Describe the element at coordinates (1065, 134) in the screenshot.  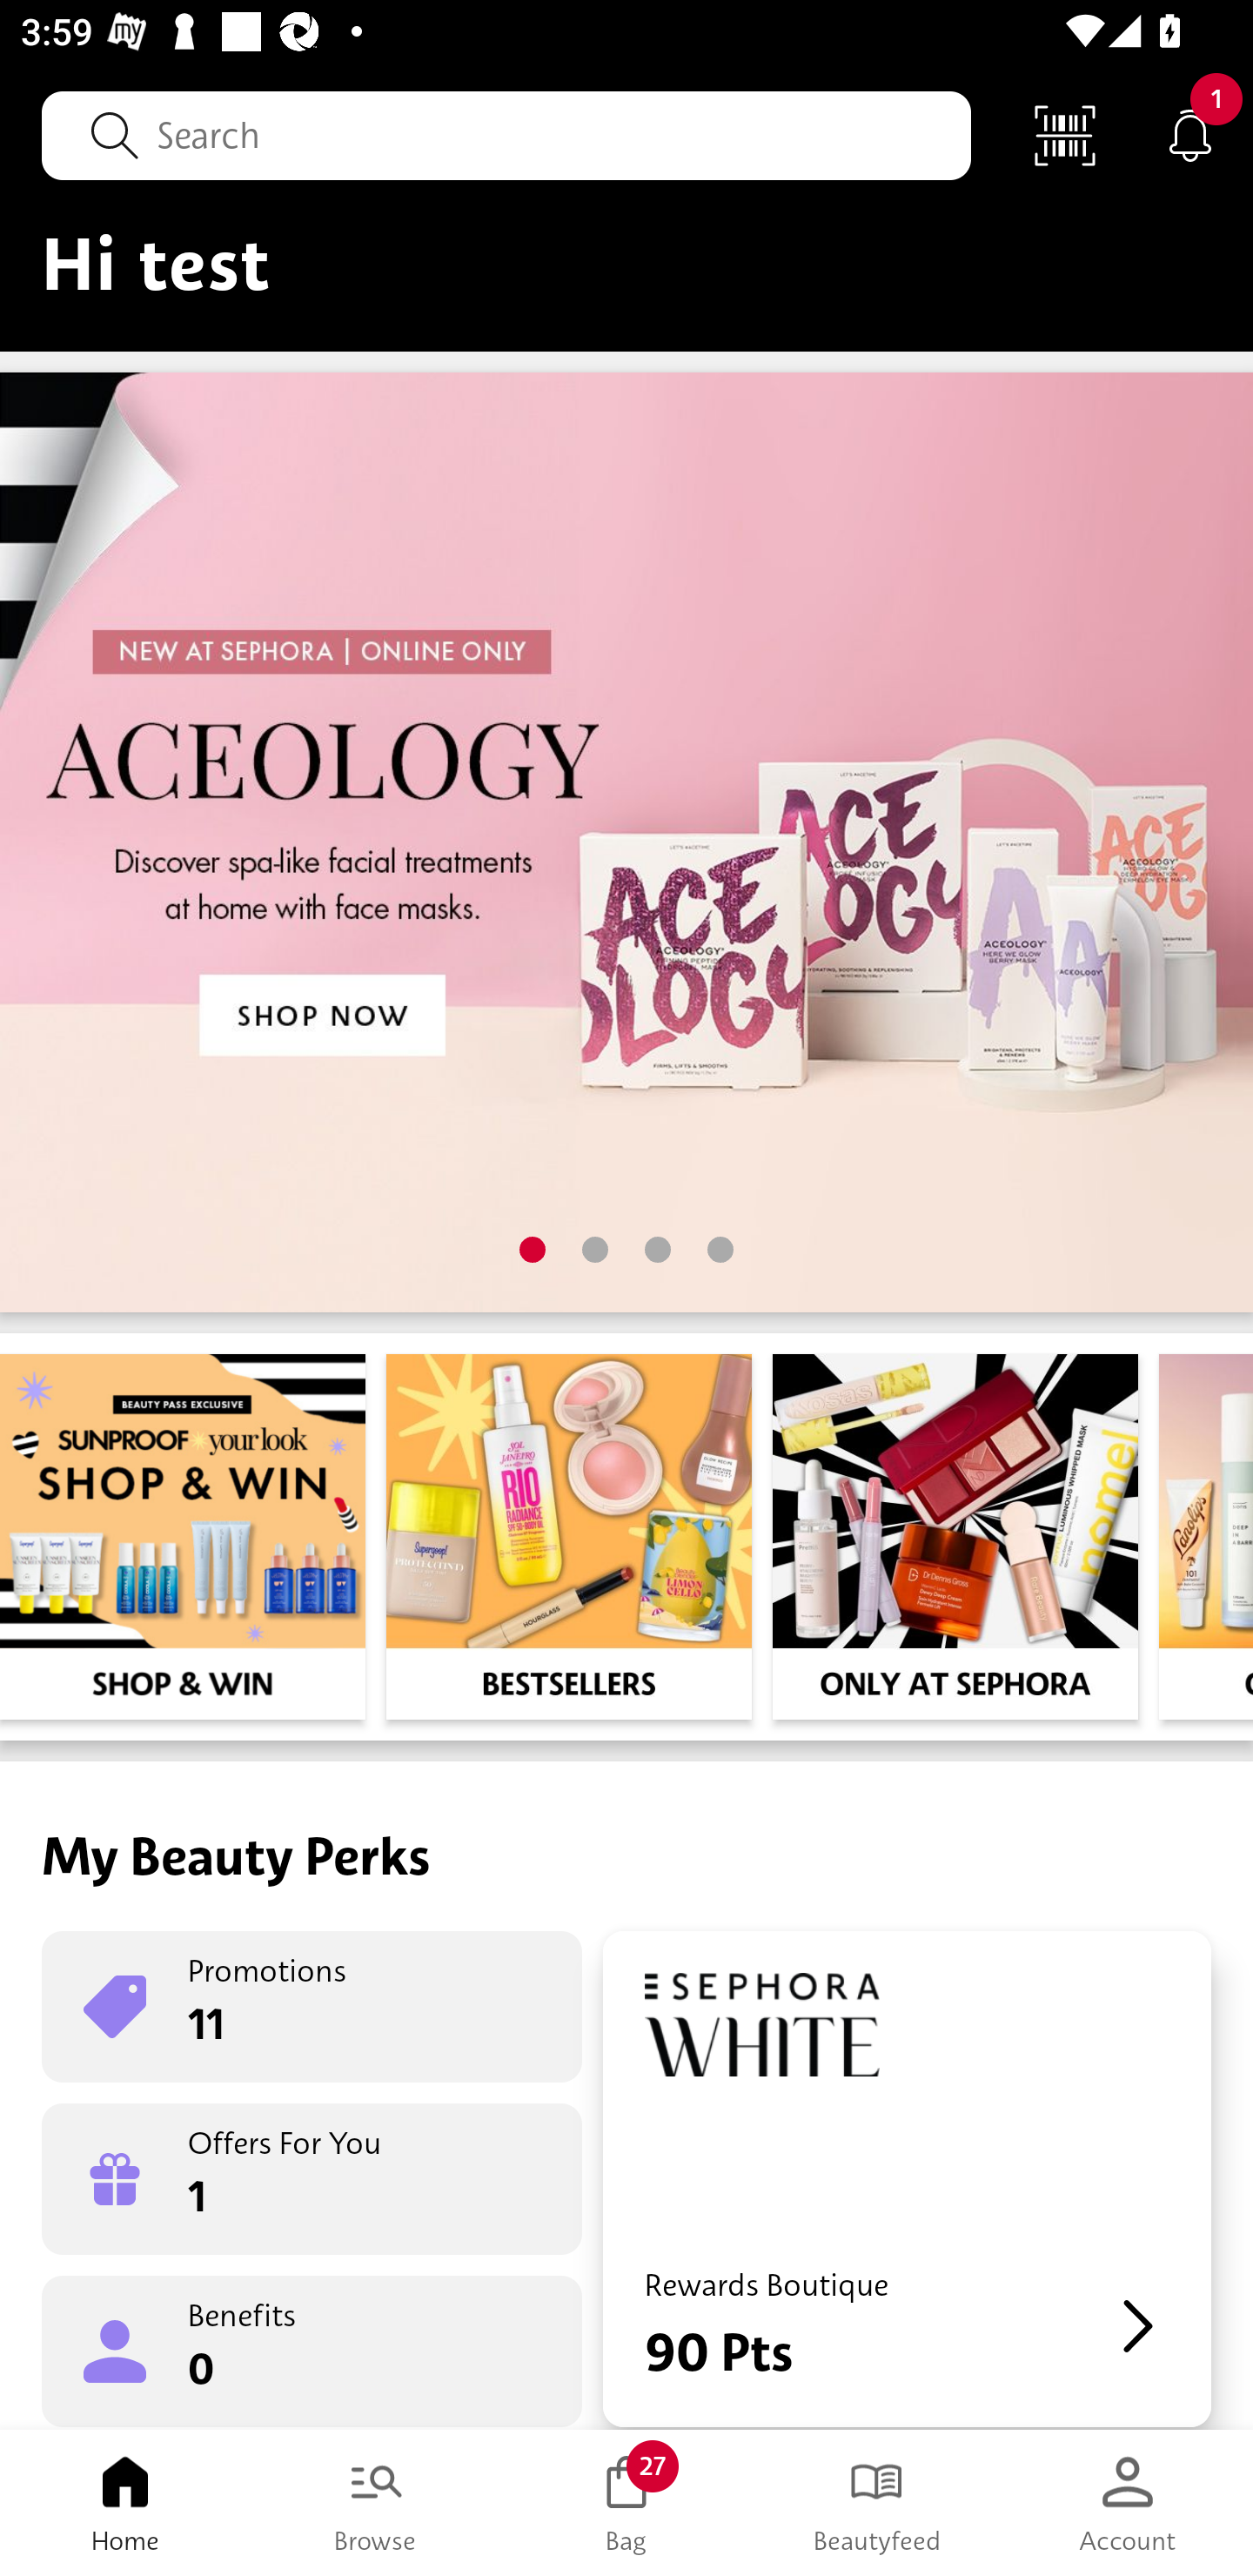
I see `Scan Code` at that location.